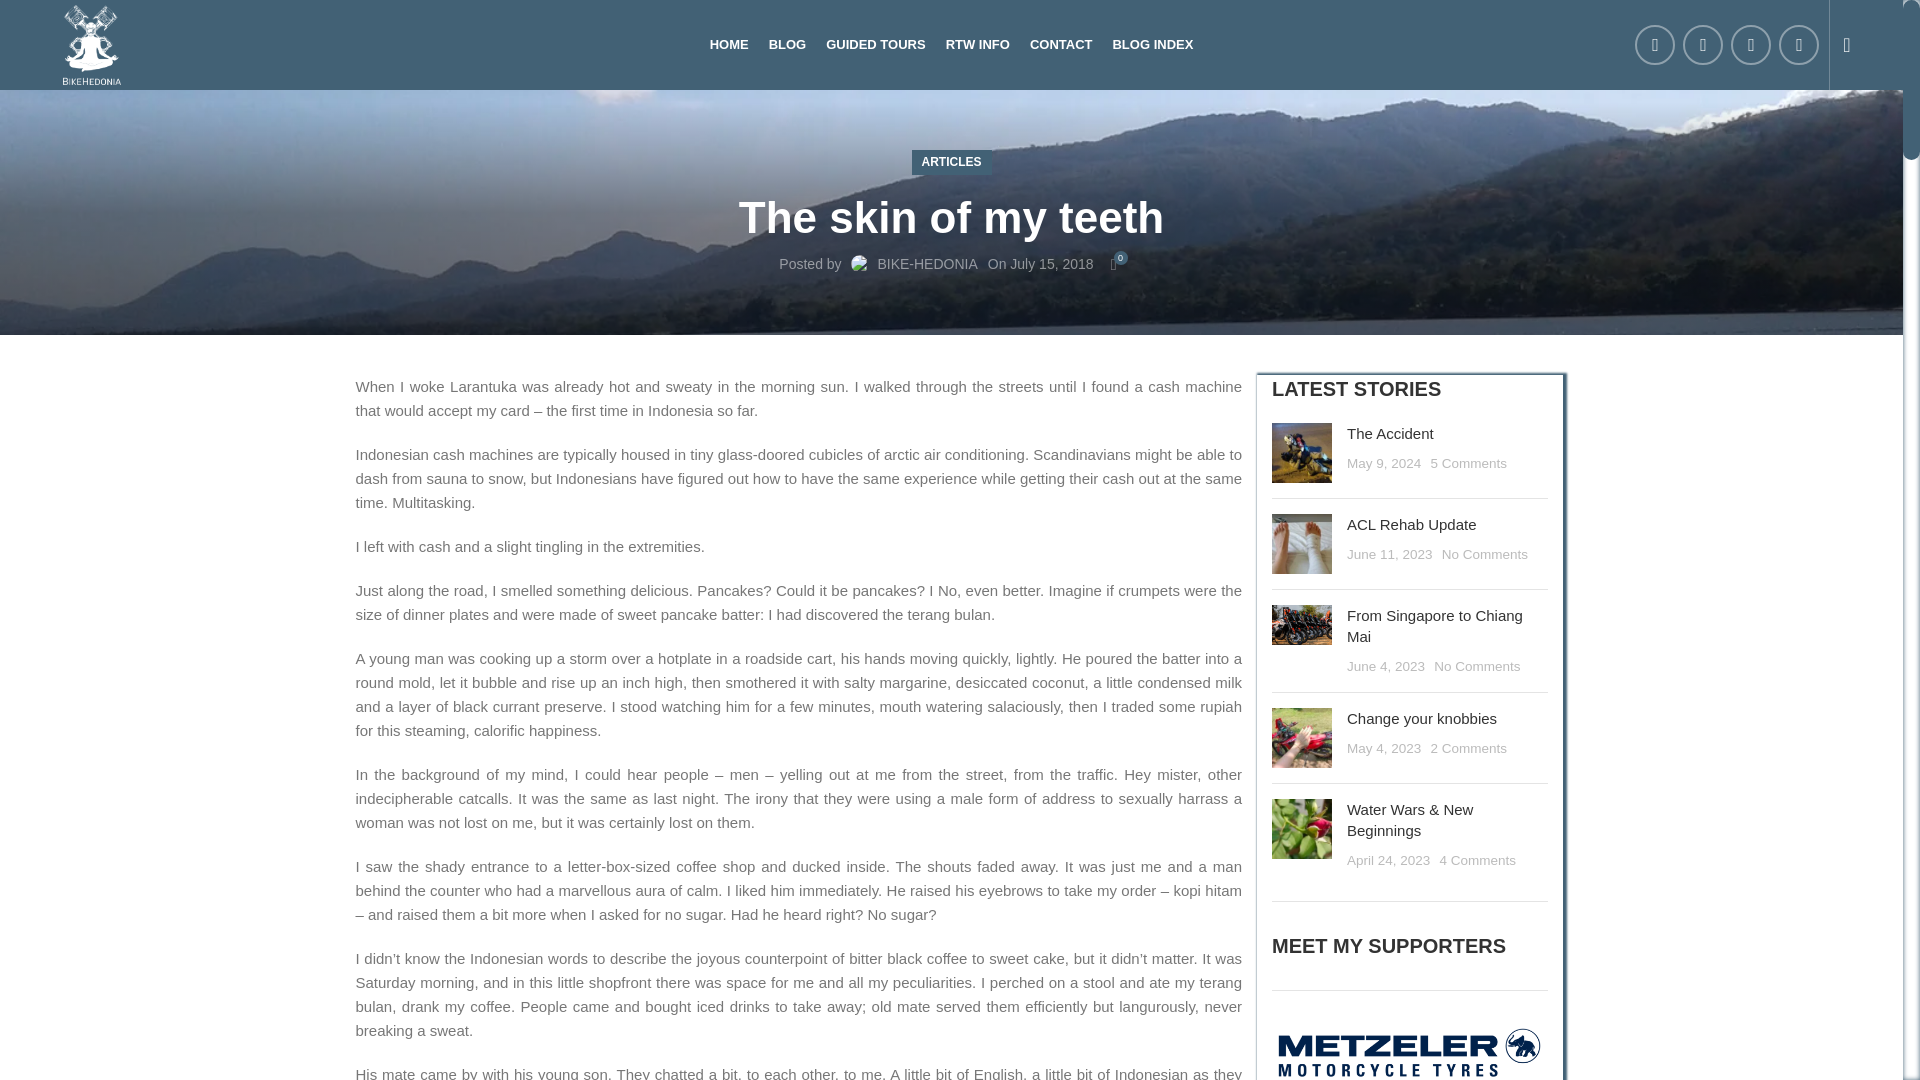  I want to click on BLOG INDEX, so click(1152, 44).